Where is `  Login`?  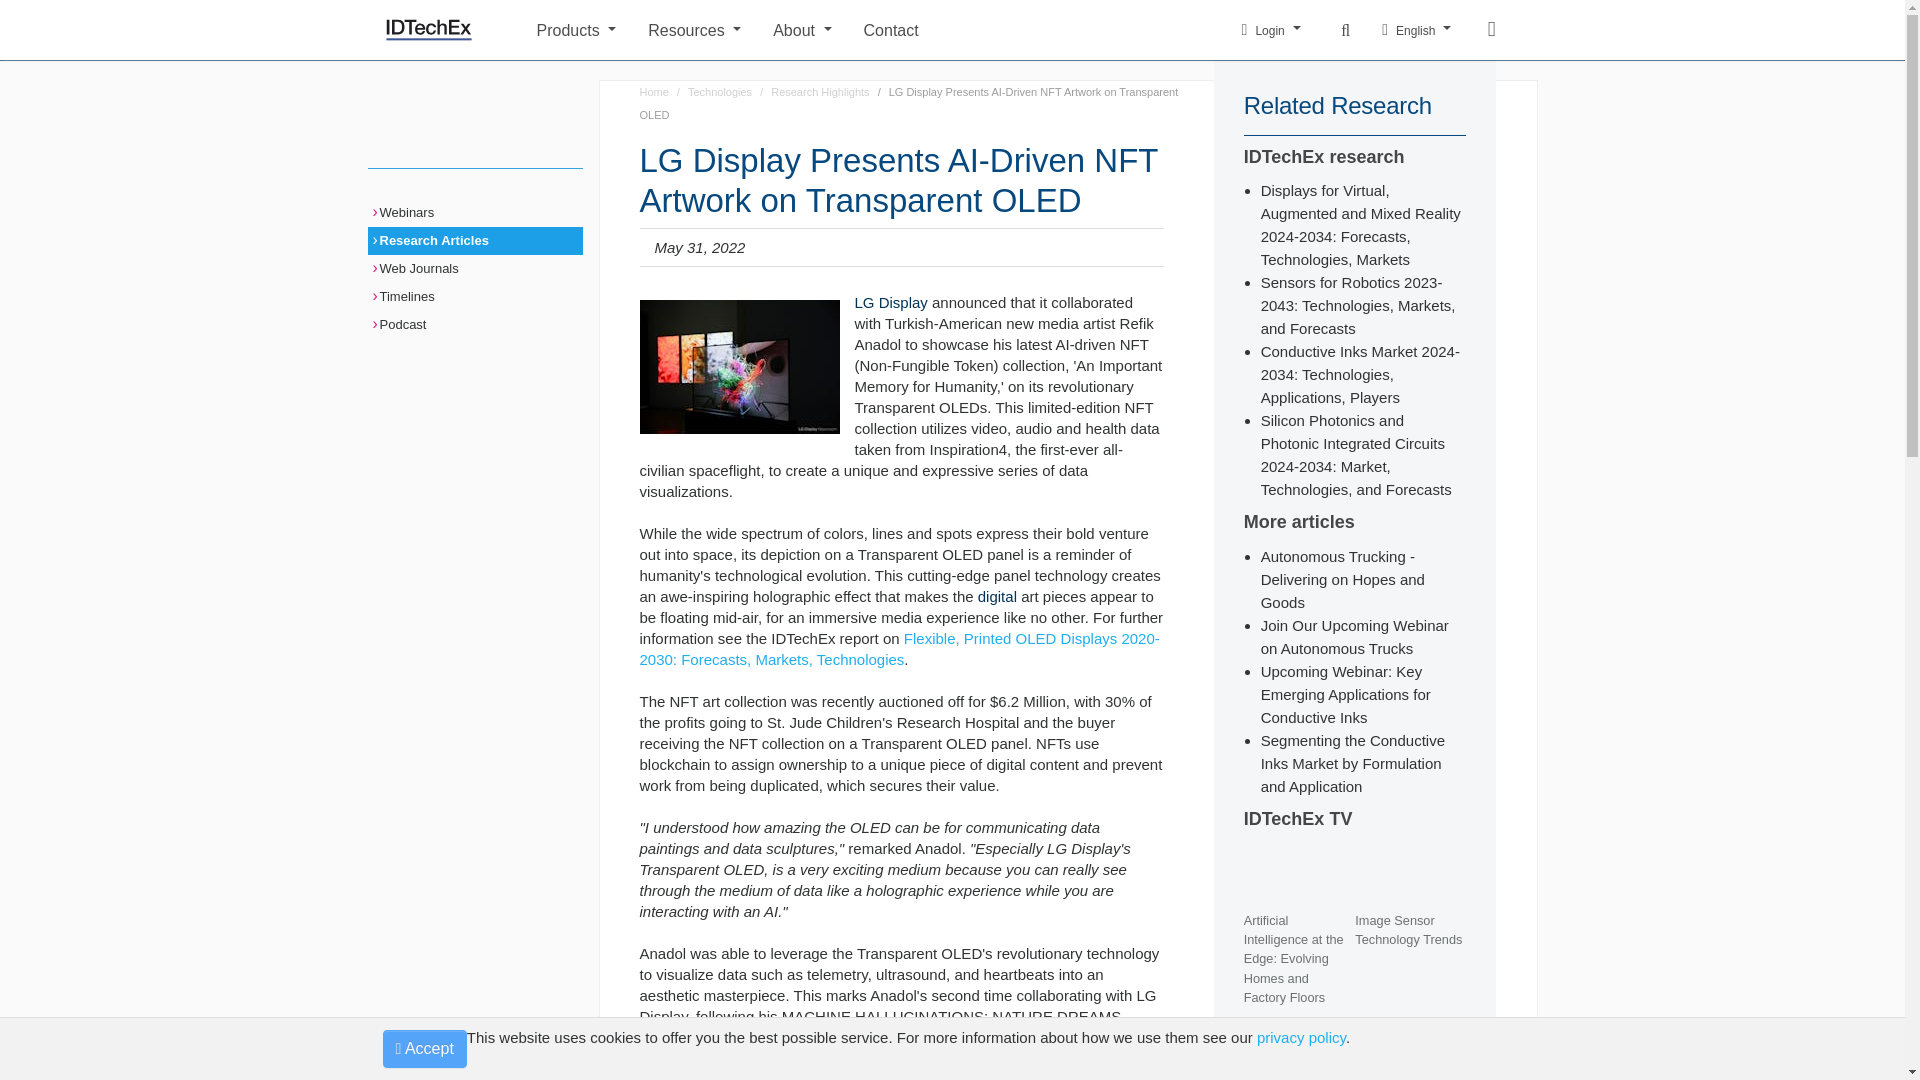
  Login is located at coordinates (1272, 30).